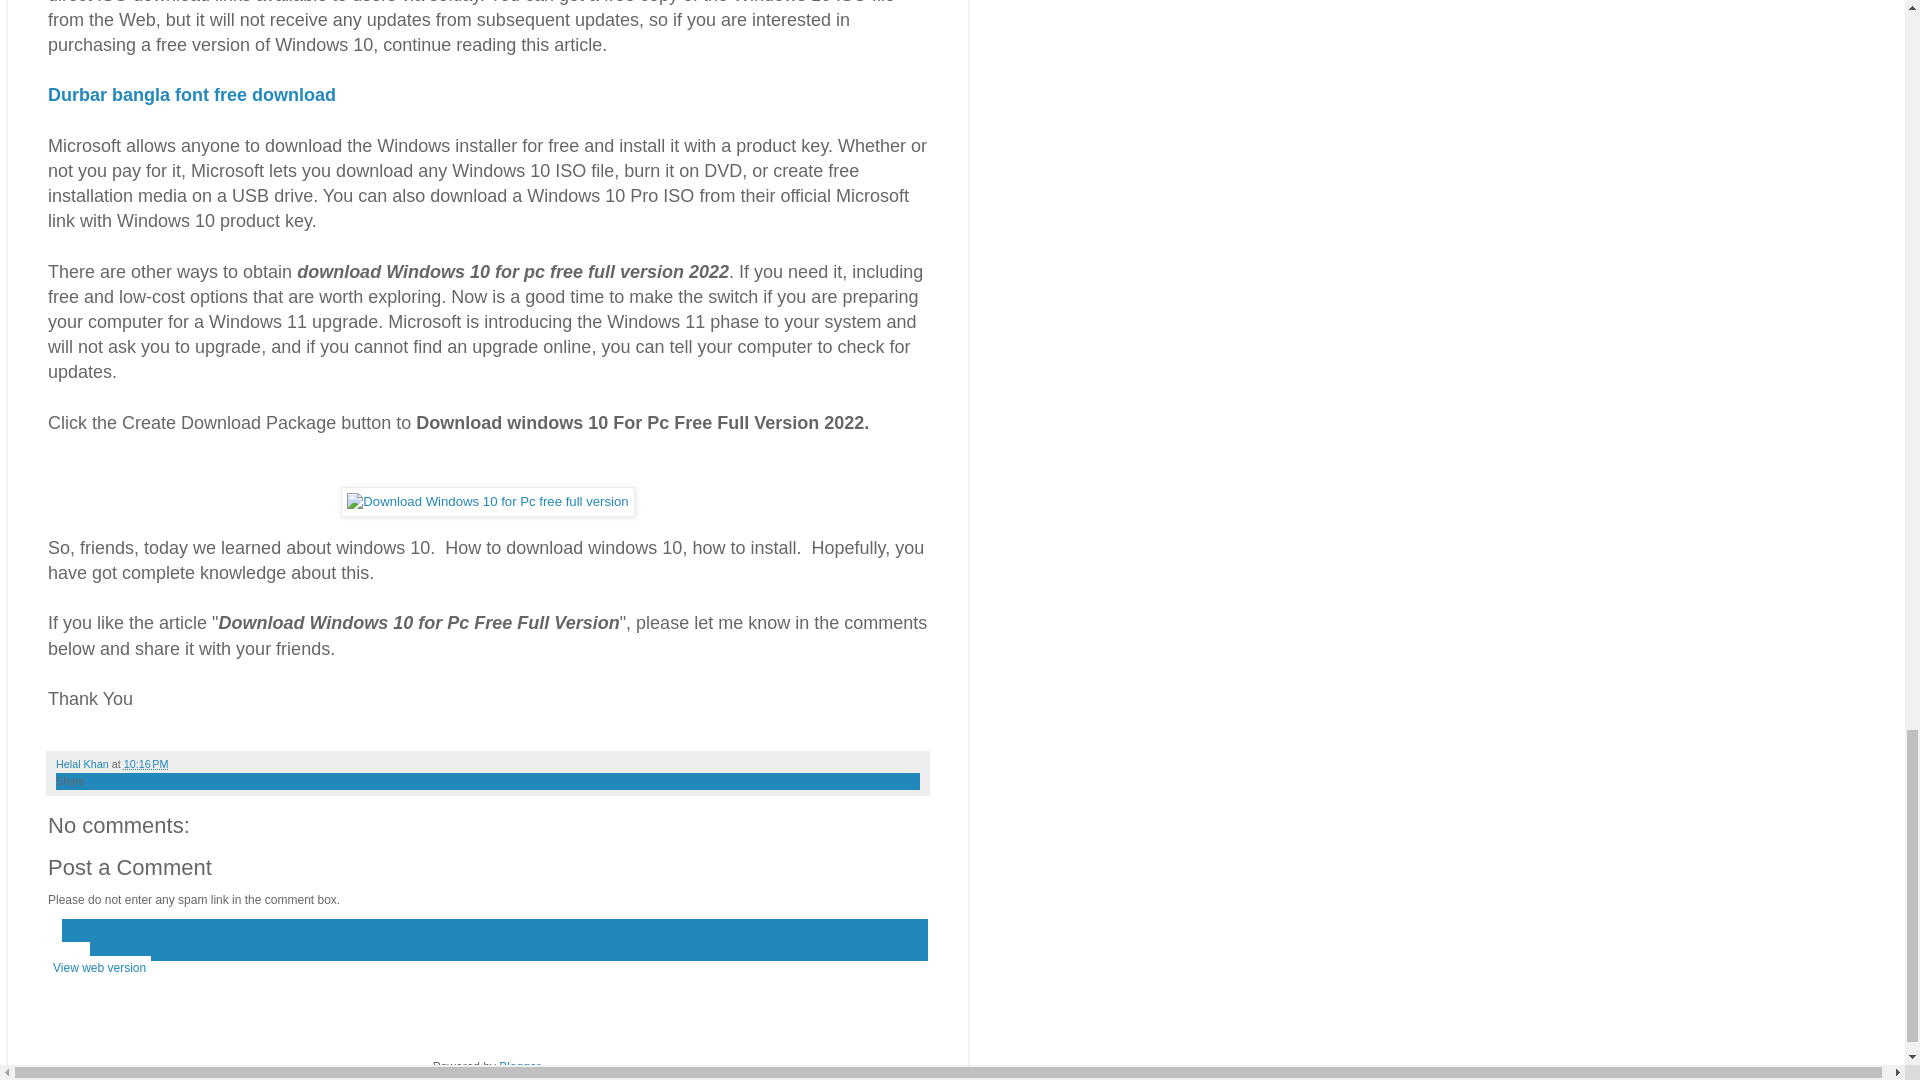 This screenshot has width=1920, height=1080. Describe the element at coordinates (83, 764) in the screenshot. I see `author profile` at that location.